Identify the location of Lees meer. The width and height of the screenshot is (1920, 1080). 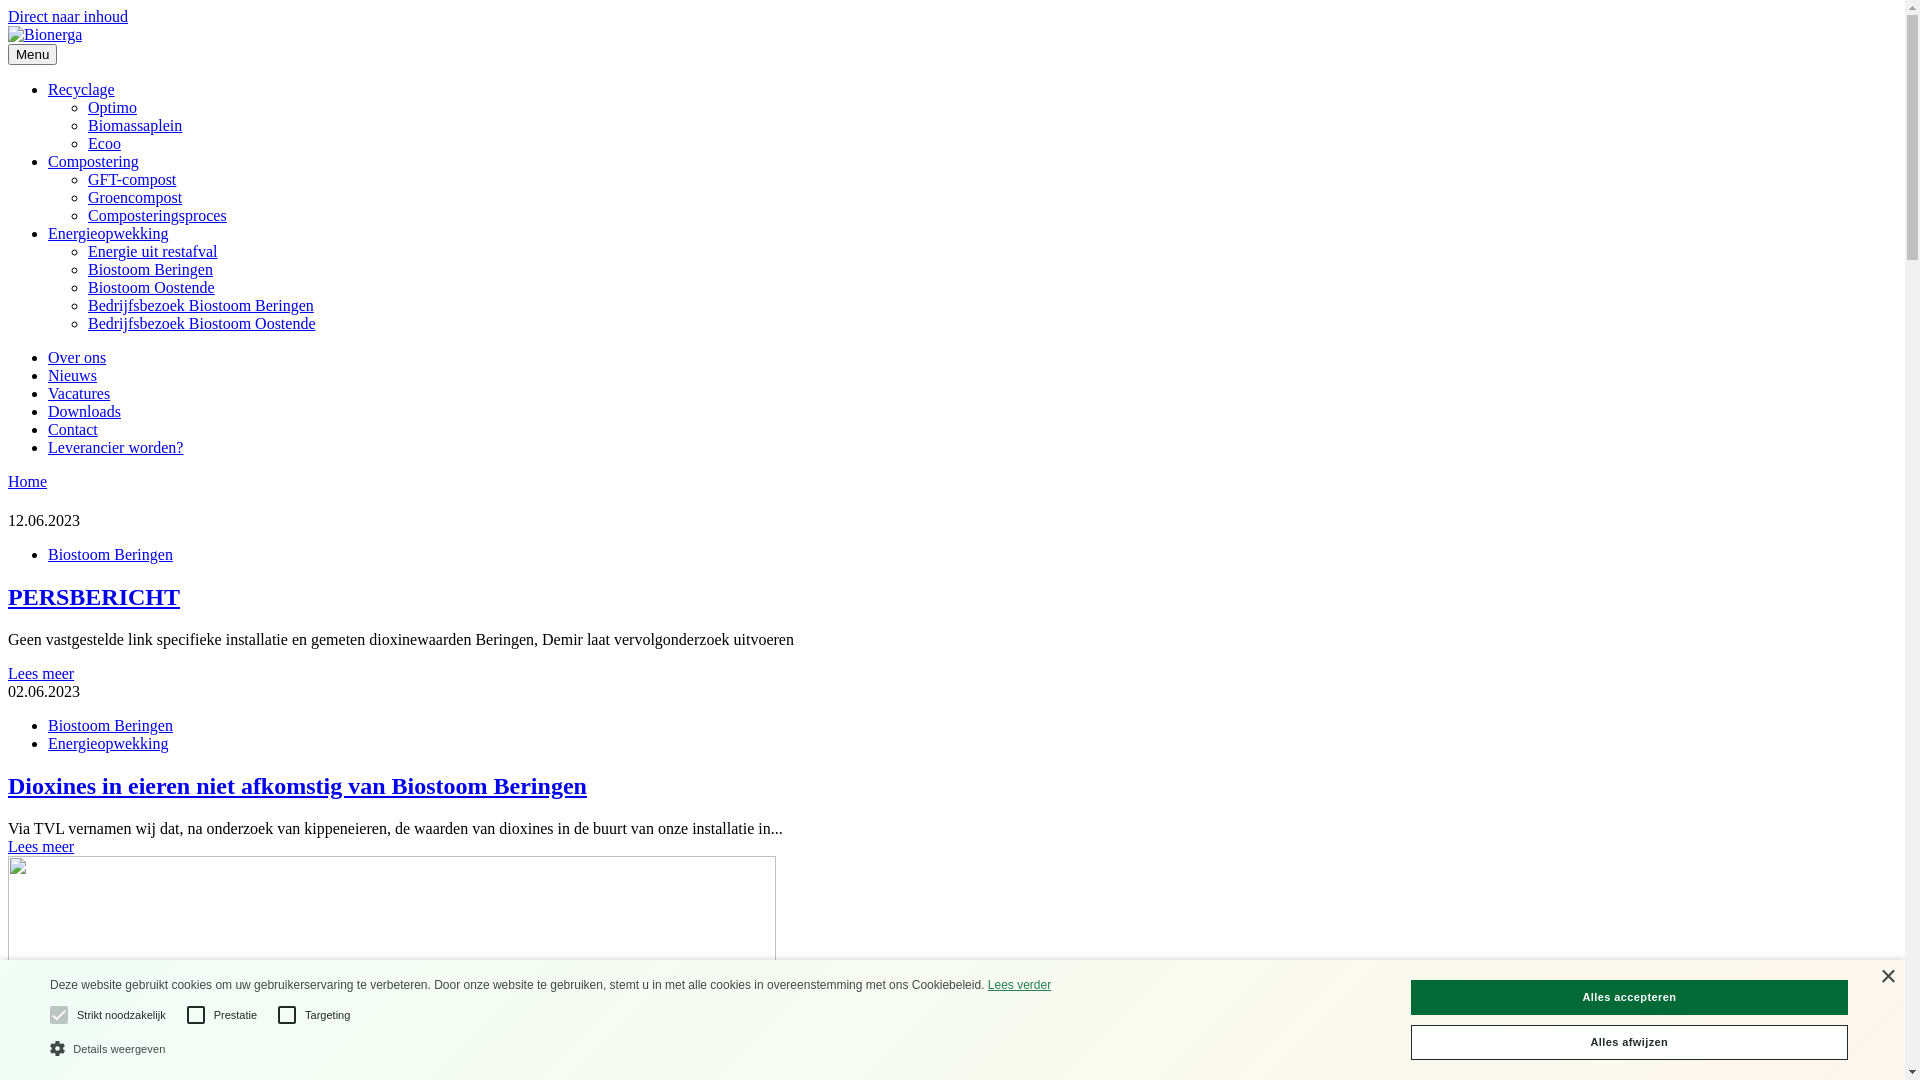
(41, 846).